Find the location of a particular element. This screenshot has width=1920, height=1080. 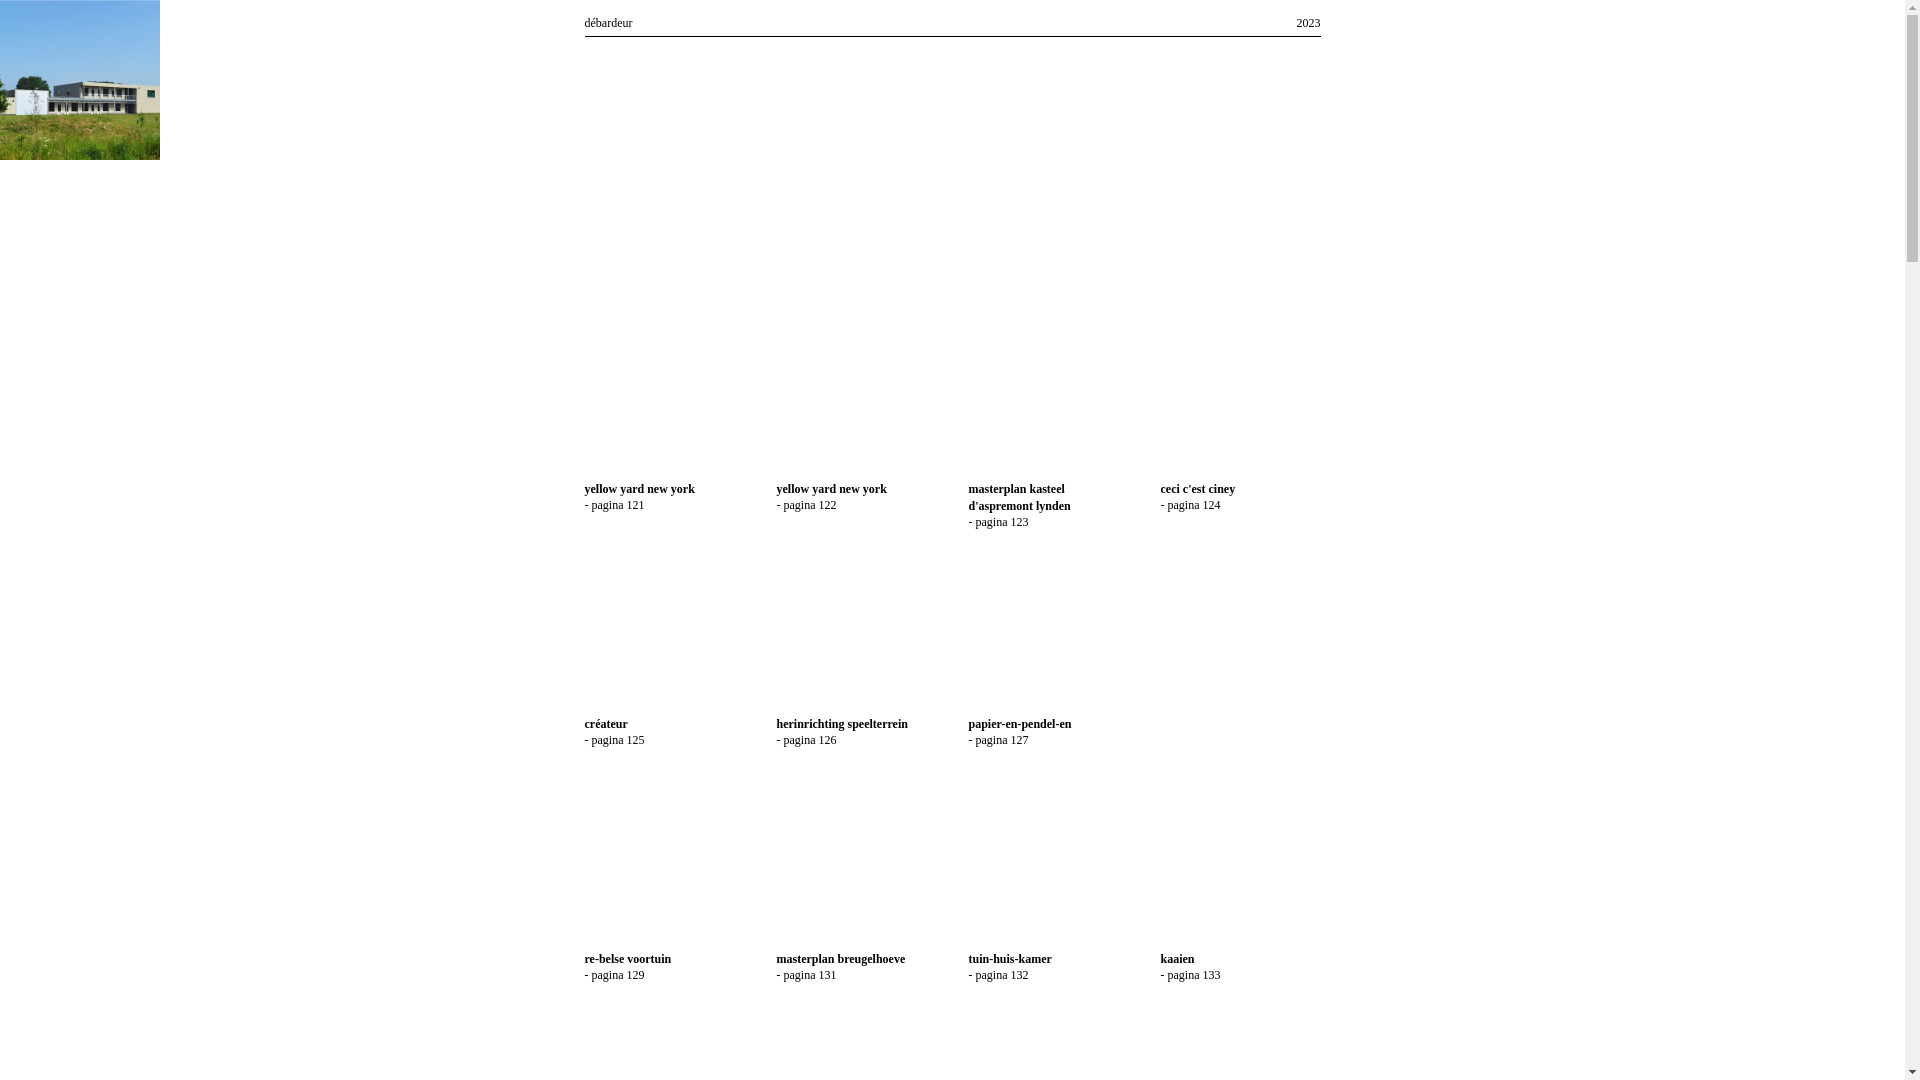

- pagina 121 is located at coordinates (614, 505).